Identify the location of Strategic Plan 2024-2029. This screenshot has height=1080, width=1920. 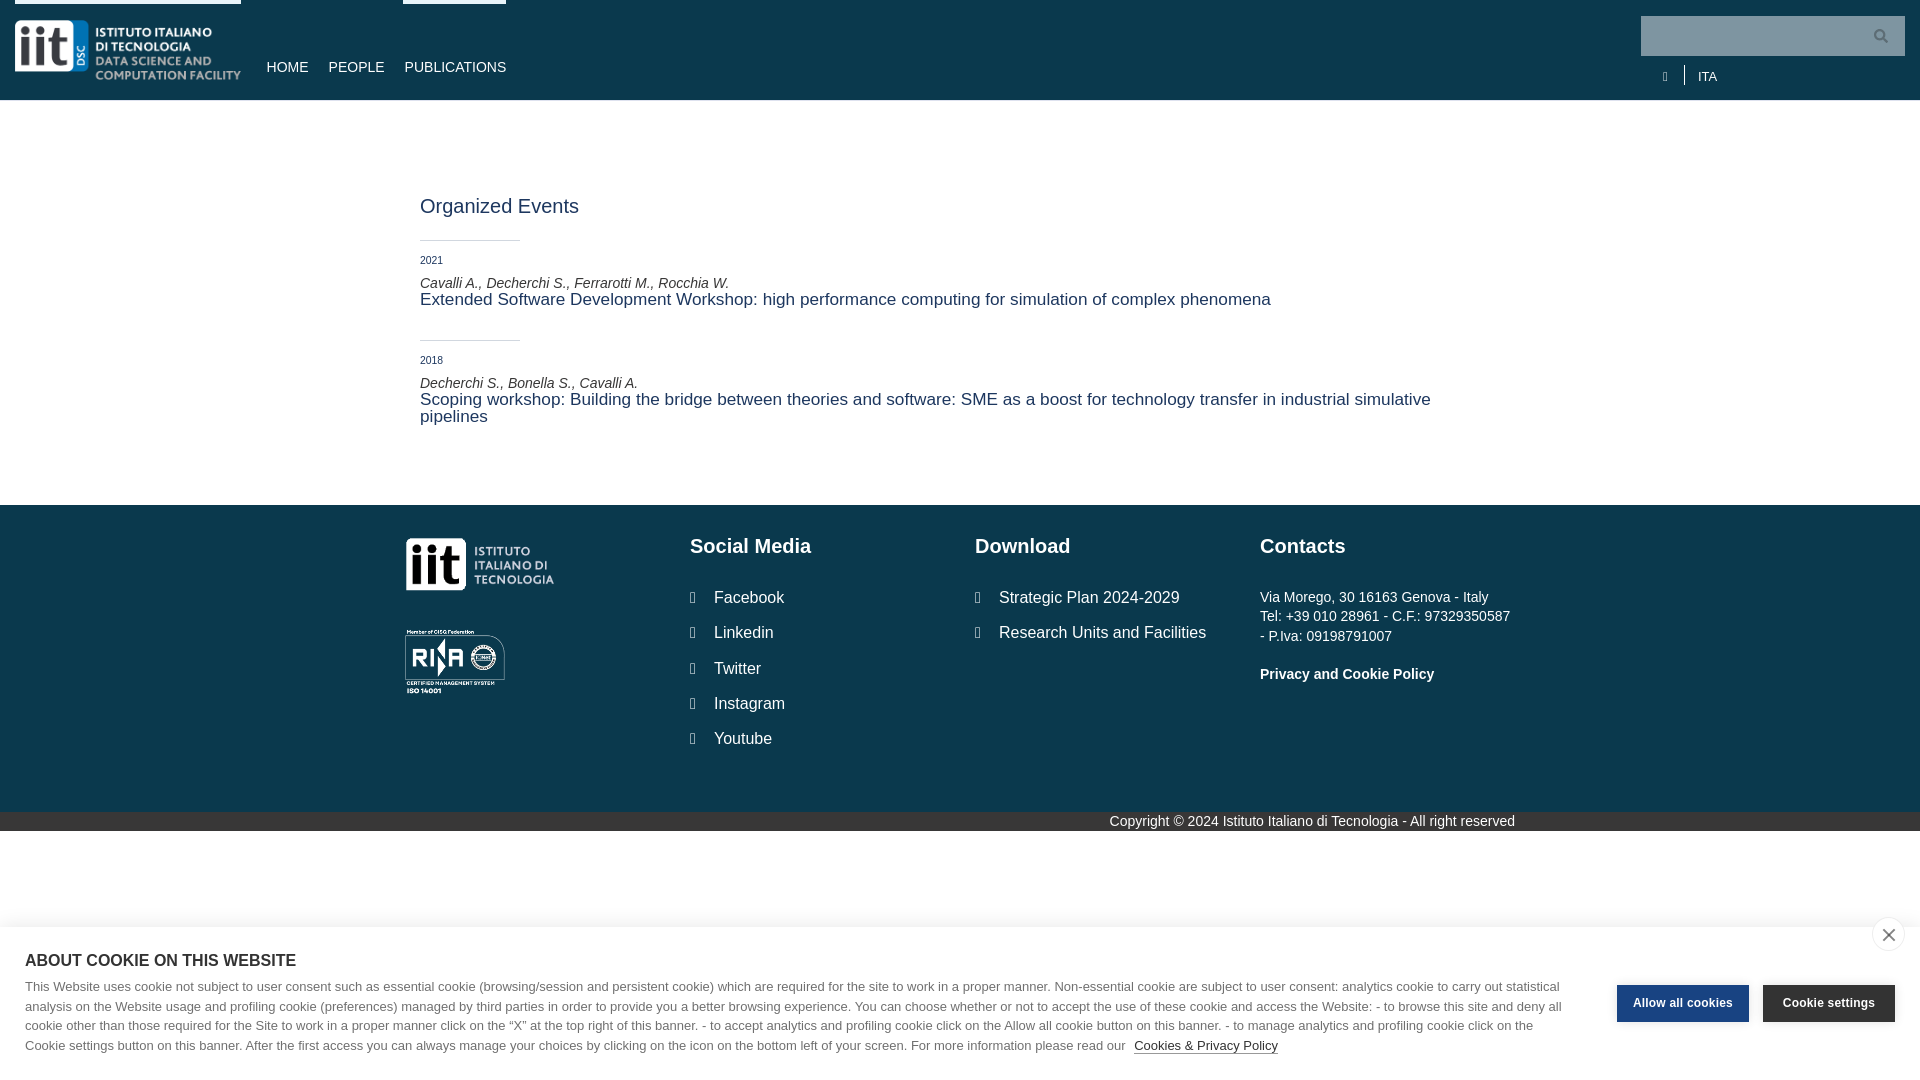
(1102, 596).